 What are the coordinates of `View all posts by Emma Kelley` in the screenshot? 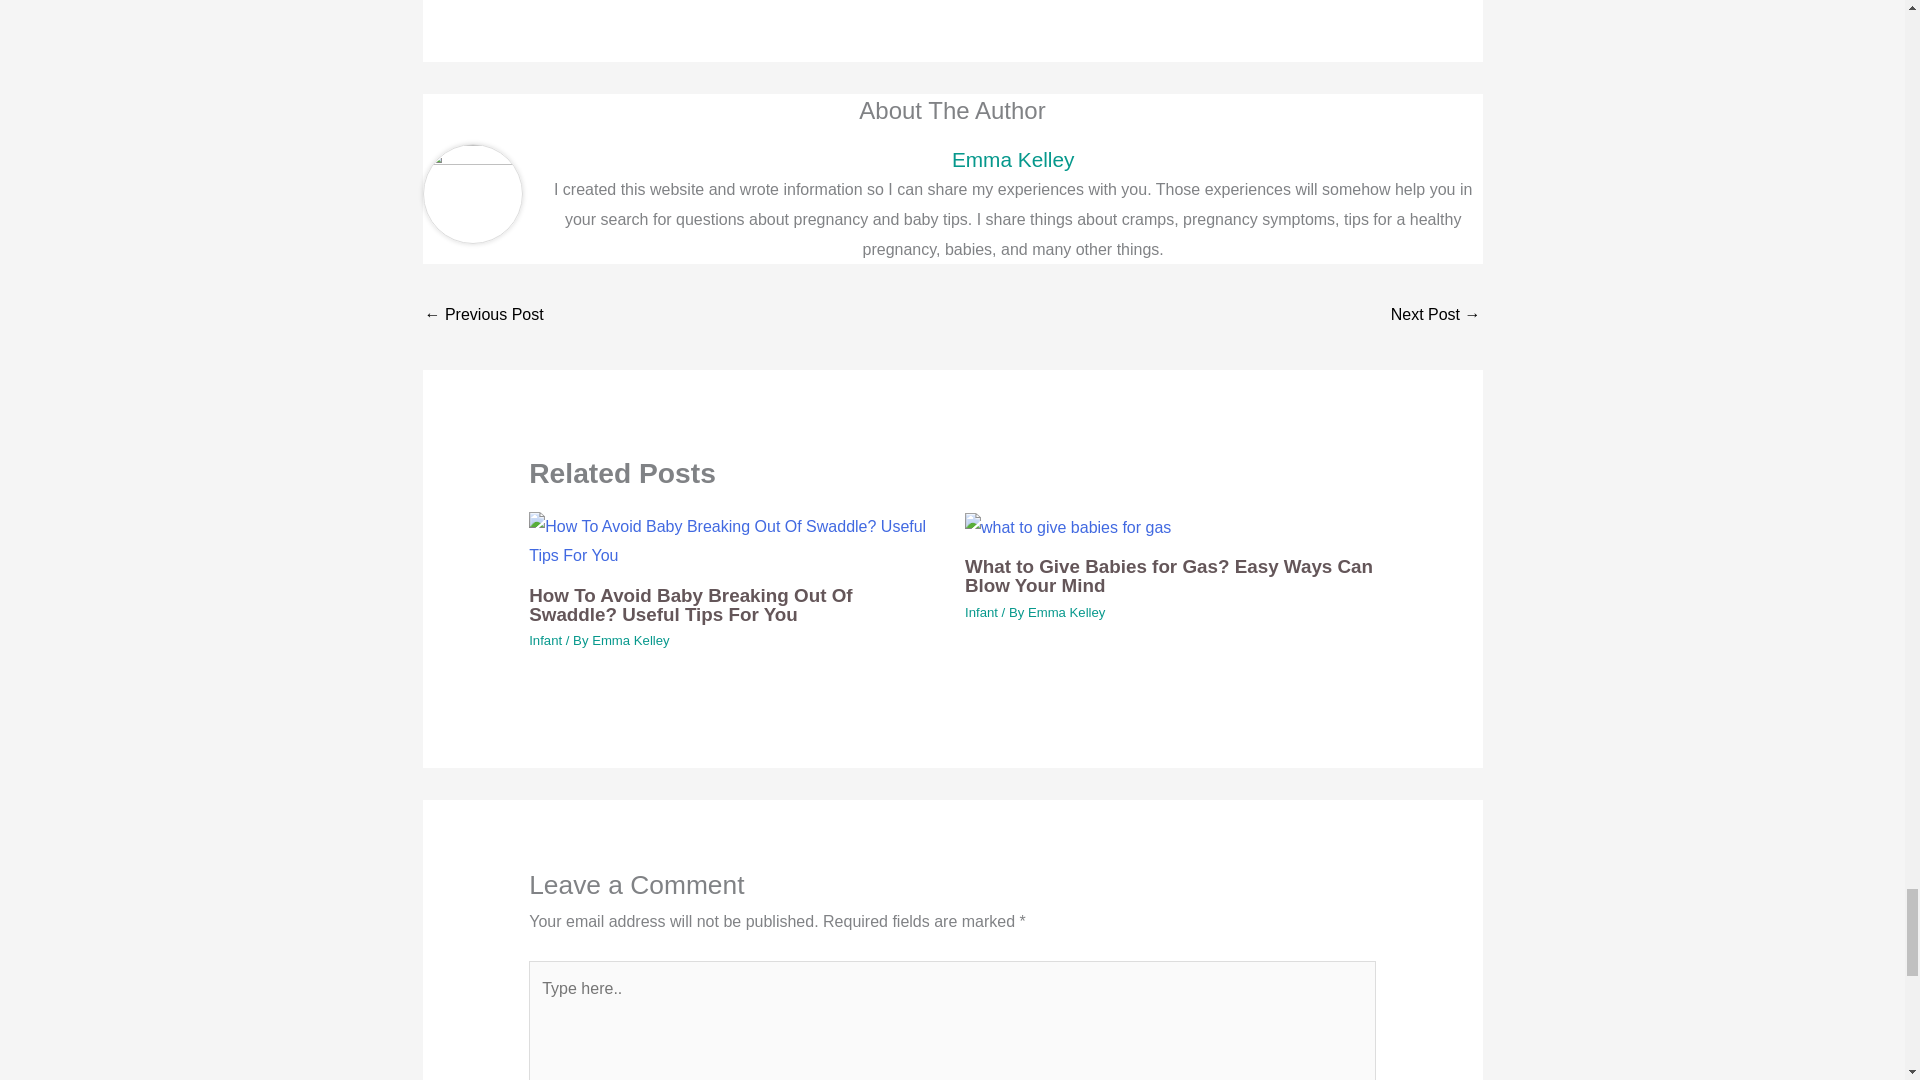 It's located at (630, 640).